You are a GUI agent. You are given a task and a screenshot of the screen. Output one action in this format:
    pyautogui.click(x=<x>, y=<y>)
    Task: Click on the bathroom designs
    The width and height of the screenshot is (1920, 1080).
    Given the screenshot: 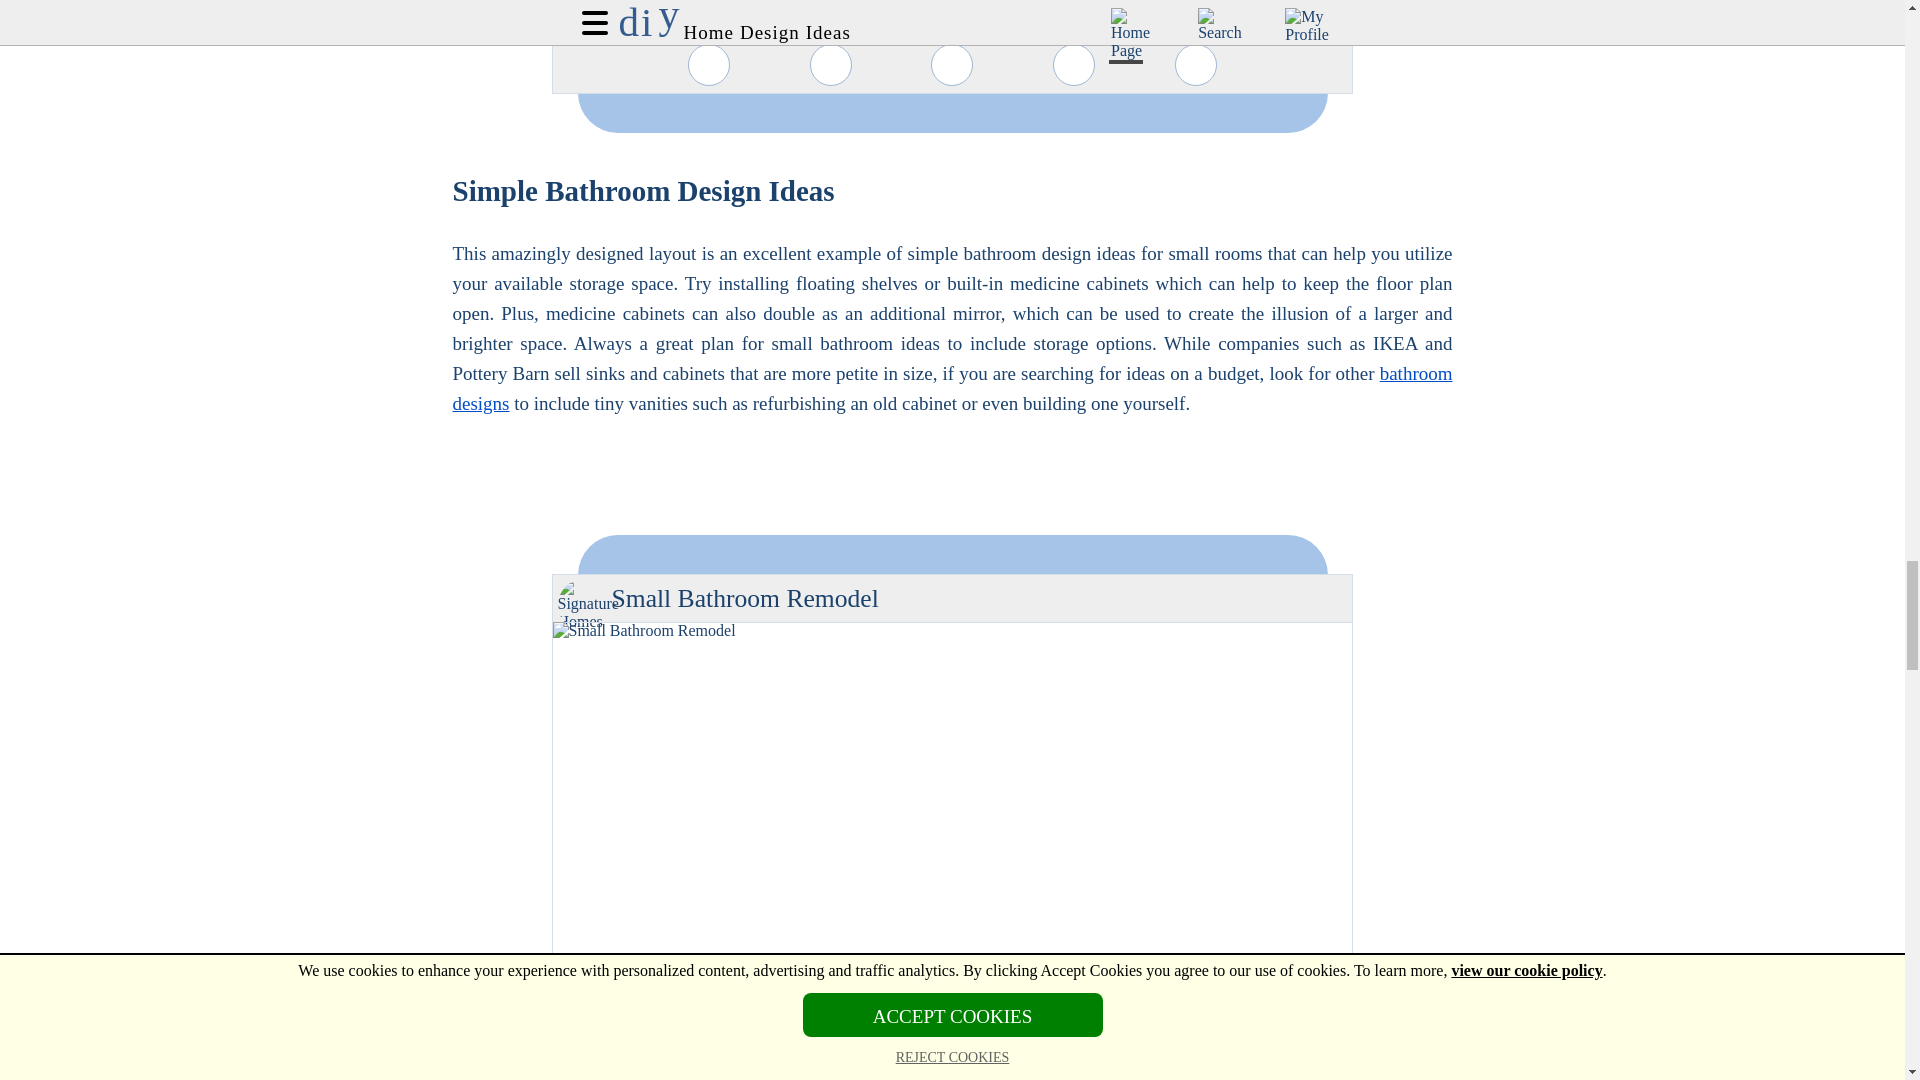 What is the action you would take?
    pyautogui.click(x=951, y=388)
    